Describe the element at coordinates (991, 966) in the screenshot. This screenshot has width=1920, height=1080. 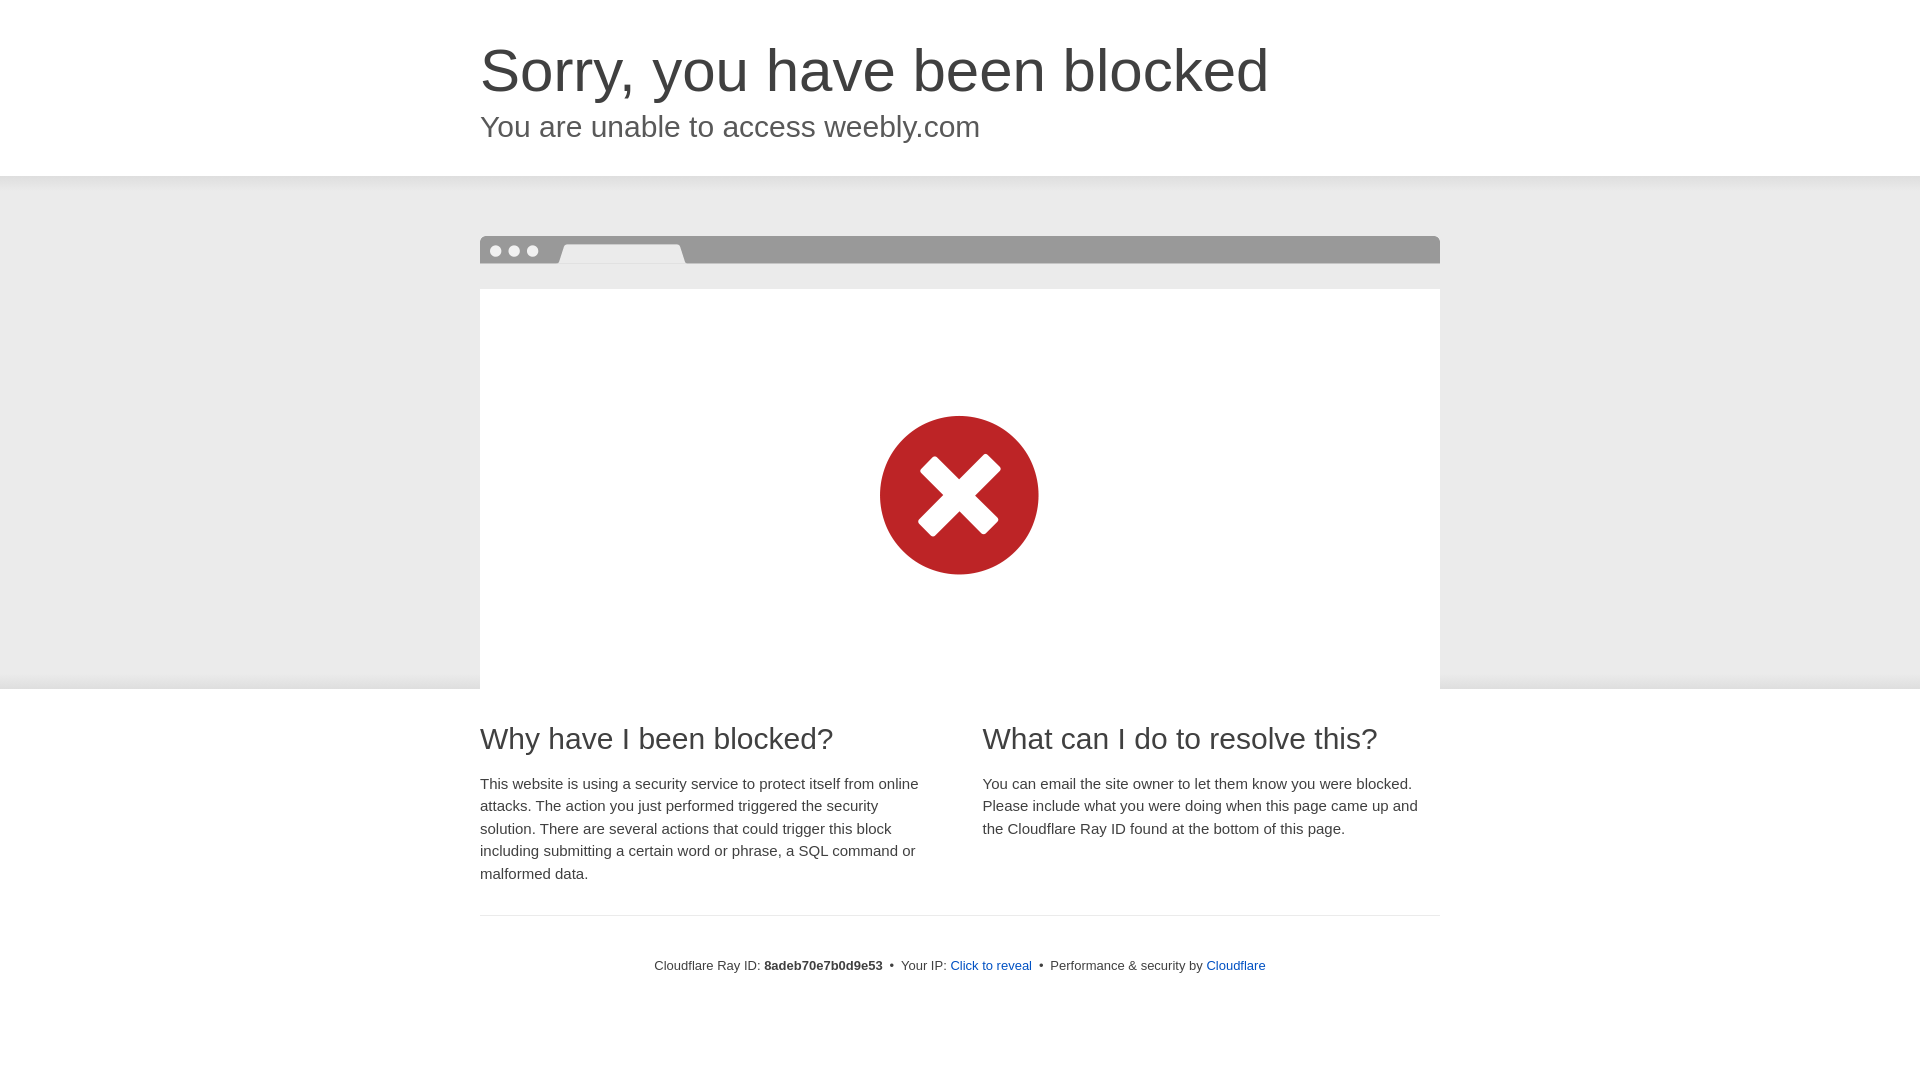
I see `Click to reveal` at that location.